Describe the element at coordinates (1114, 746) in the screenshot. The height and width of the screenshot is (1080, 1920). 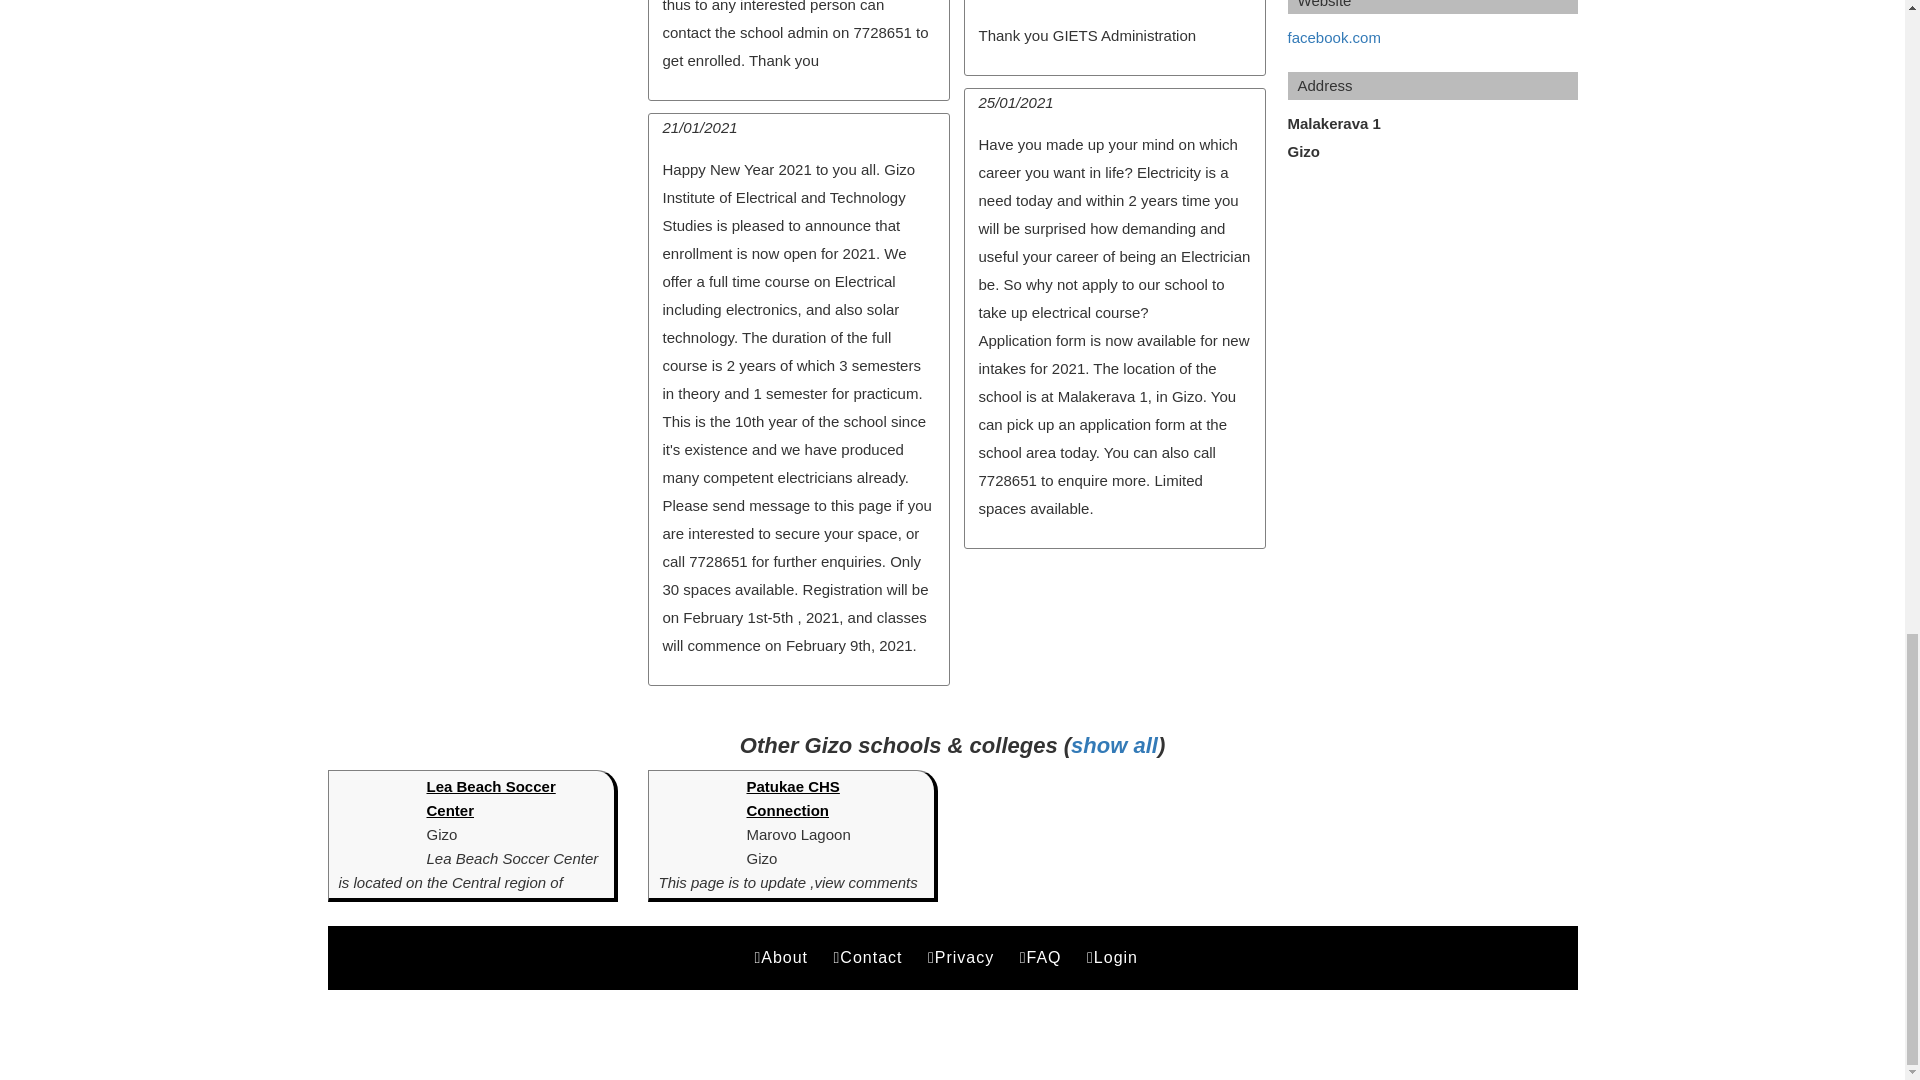
I see `show all` at that location.